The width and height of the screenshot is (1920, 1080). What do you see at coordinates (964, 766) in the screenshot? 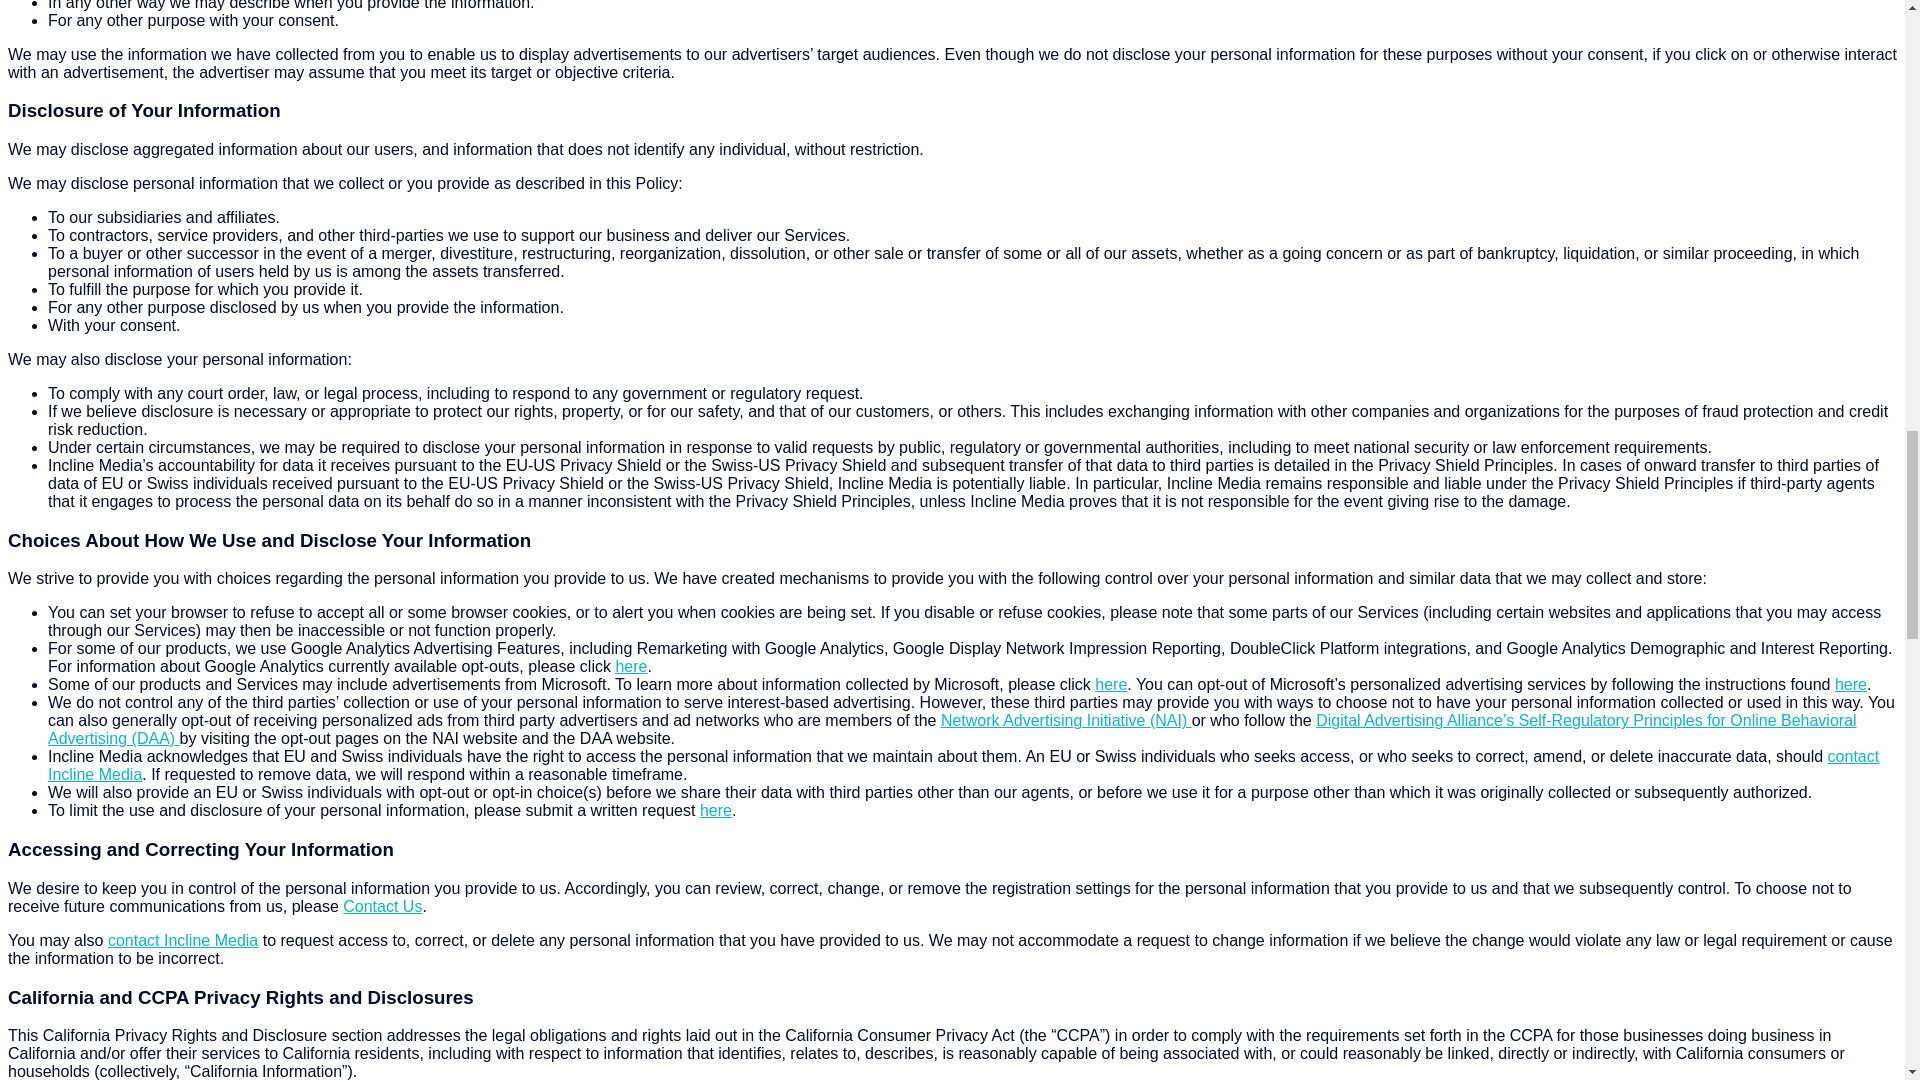
I see `contact Incline Media` at bounding box center [964, 766].